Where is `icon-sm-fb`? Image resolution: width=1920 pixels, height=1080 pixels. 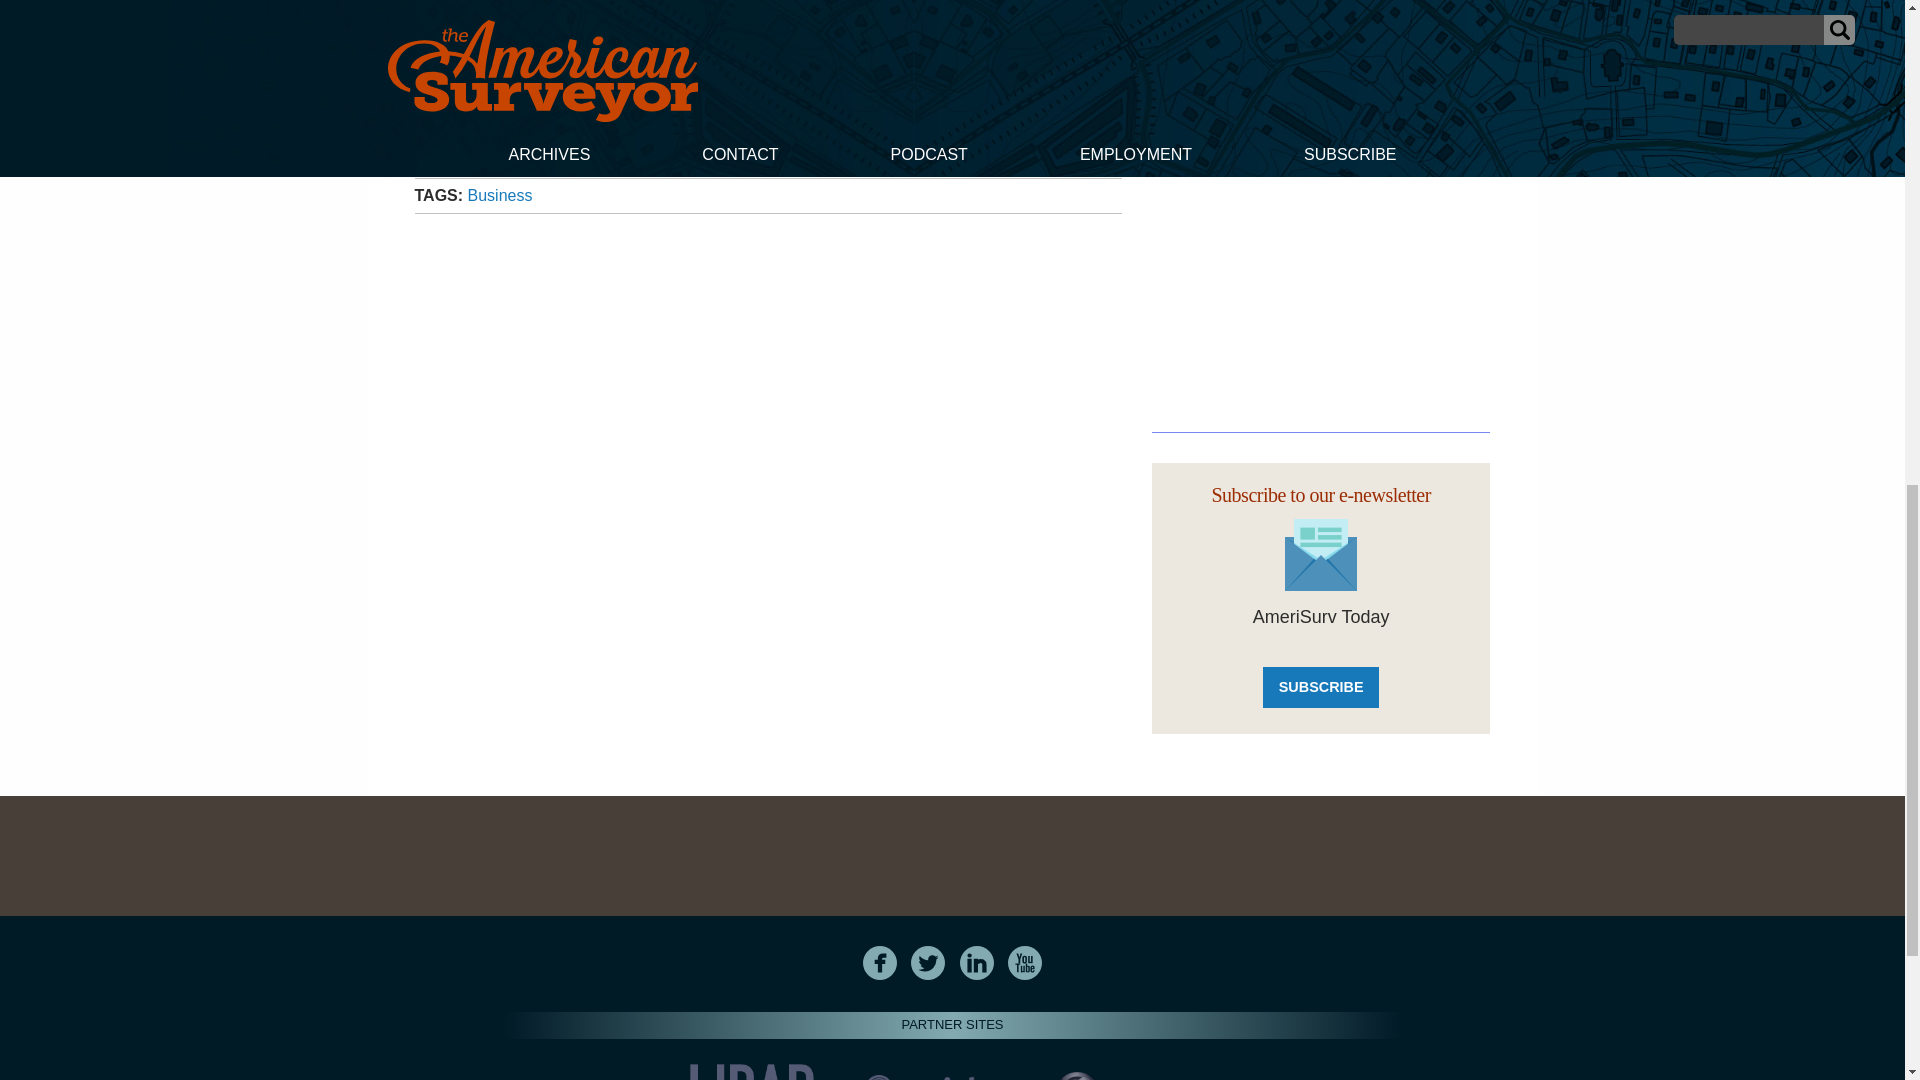
icon-sm-fb is located at coordinates (880, 962).